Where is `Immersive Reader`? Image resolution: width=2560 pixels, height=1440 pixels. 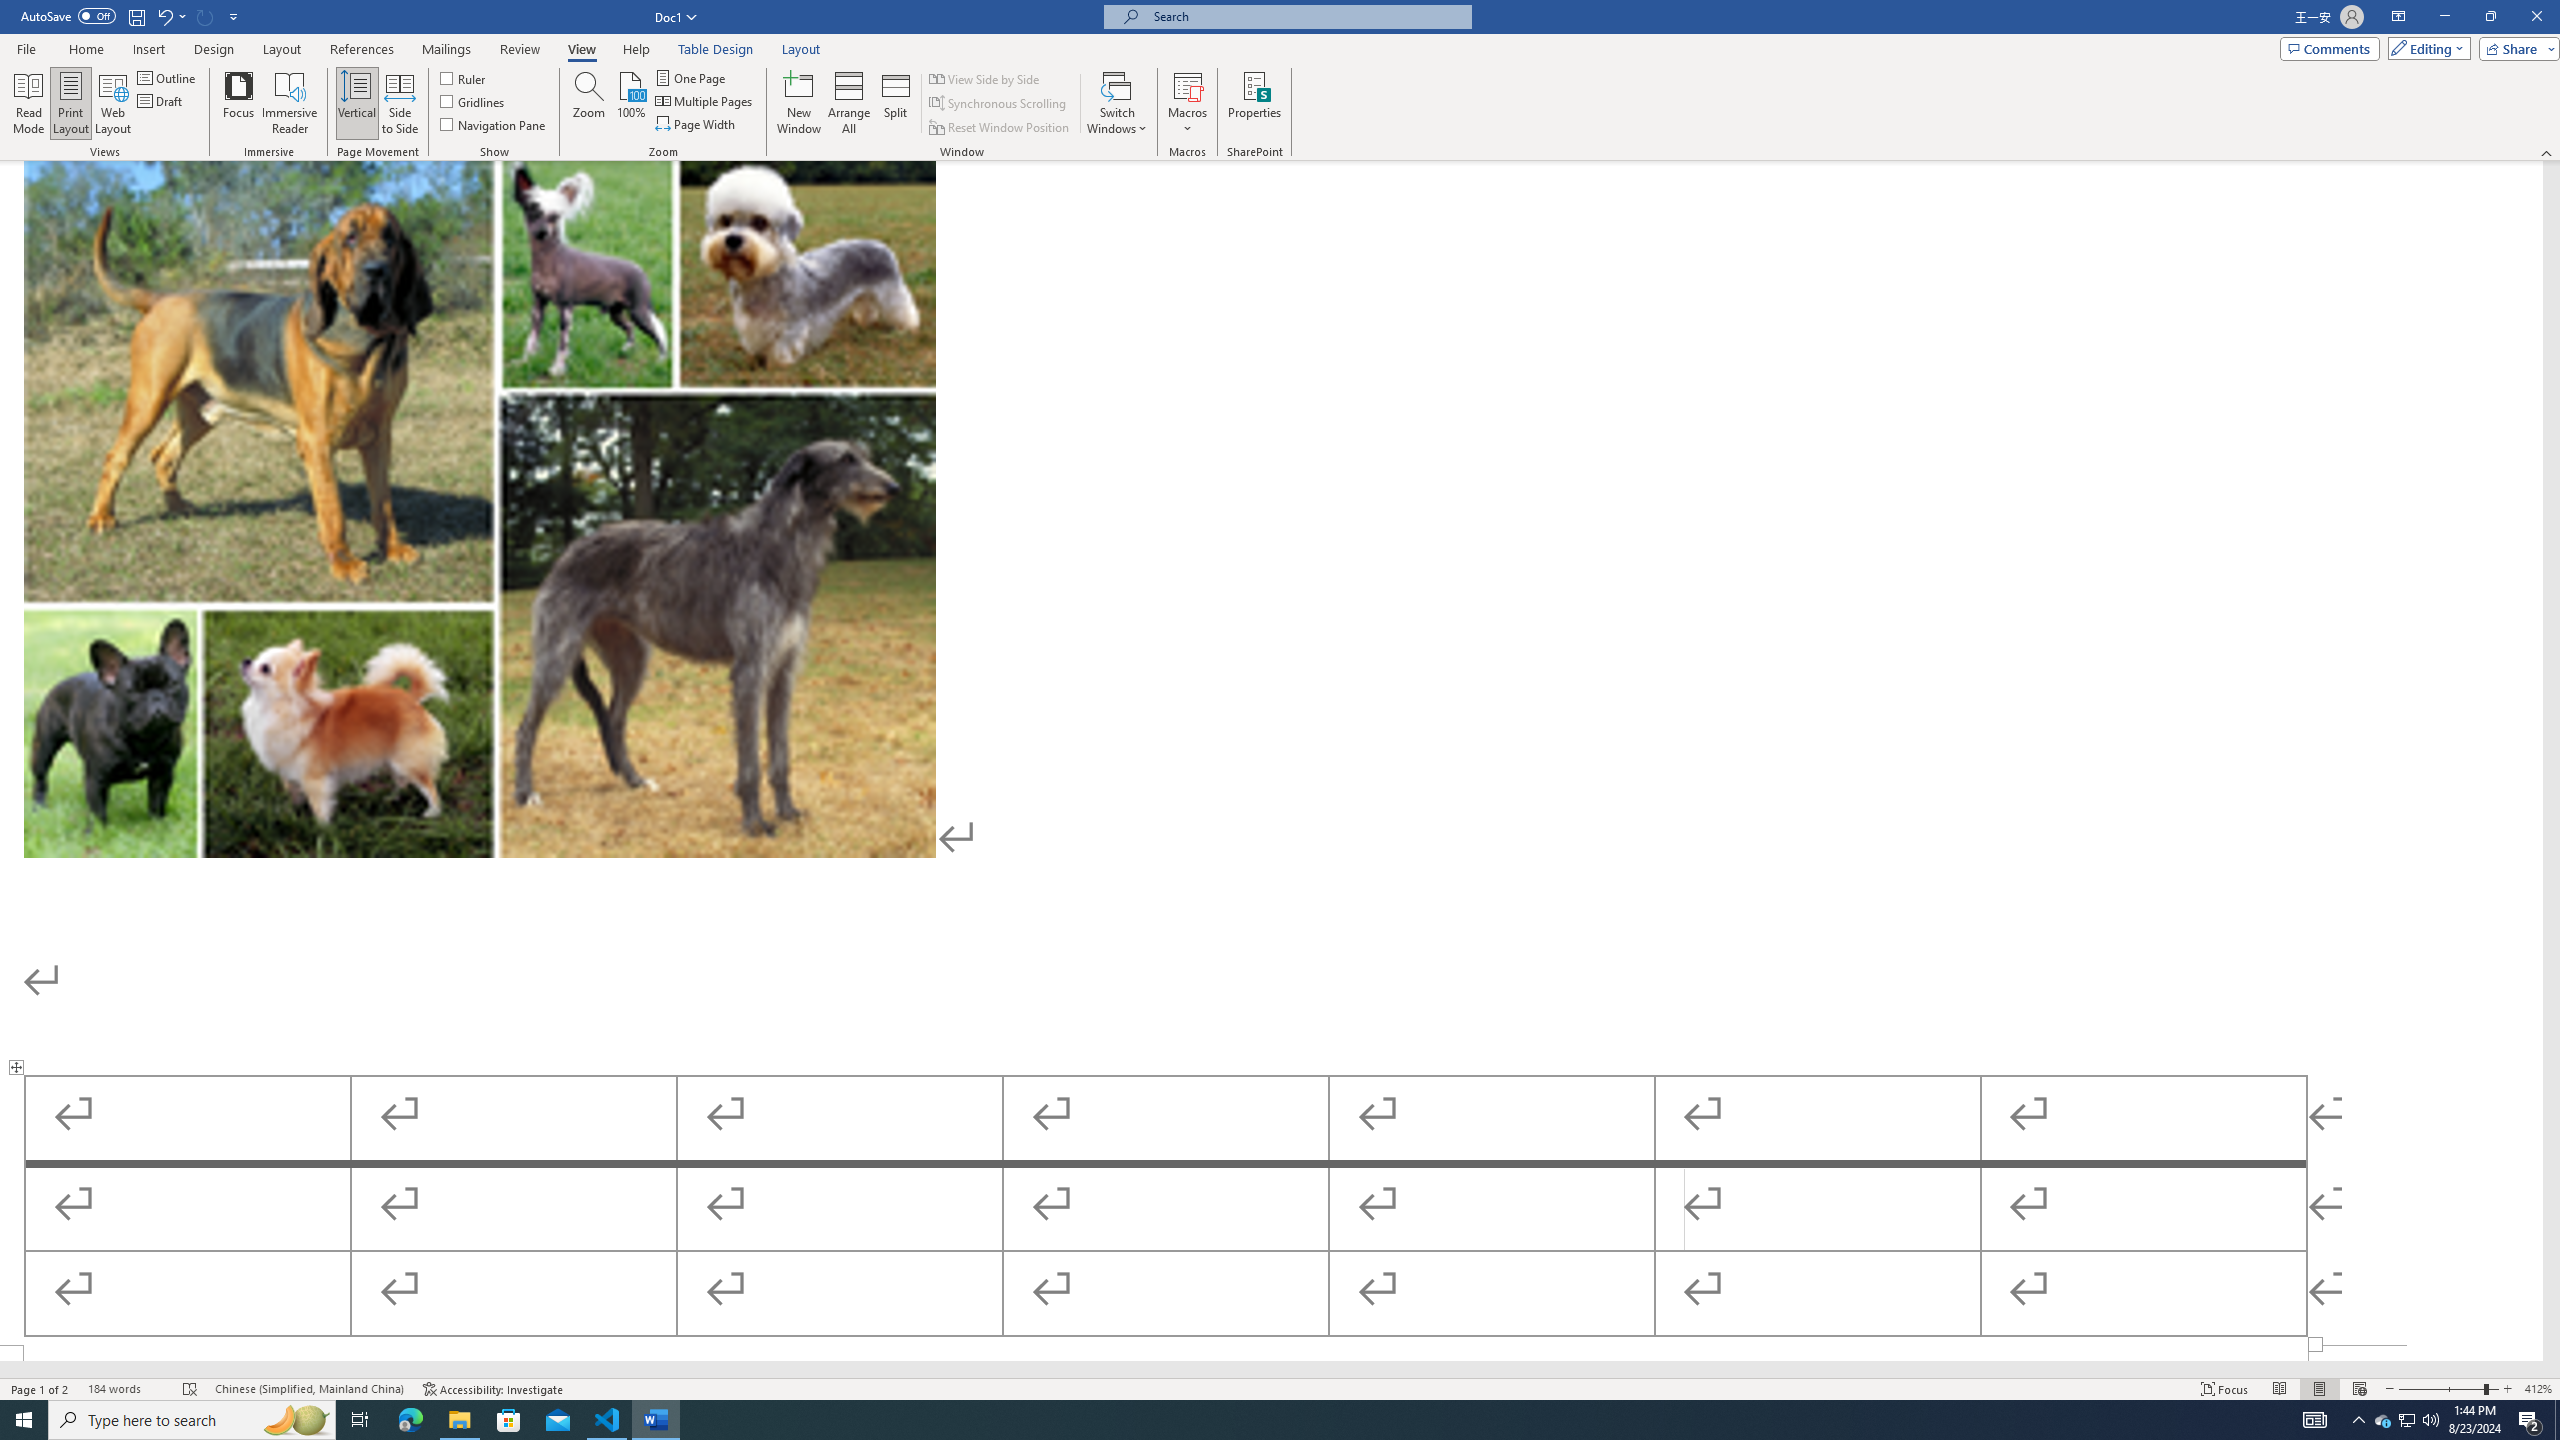 Immersive Reader is located at coordinates (290, 103).